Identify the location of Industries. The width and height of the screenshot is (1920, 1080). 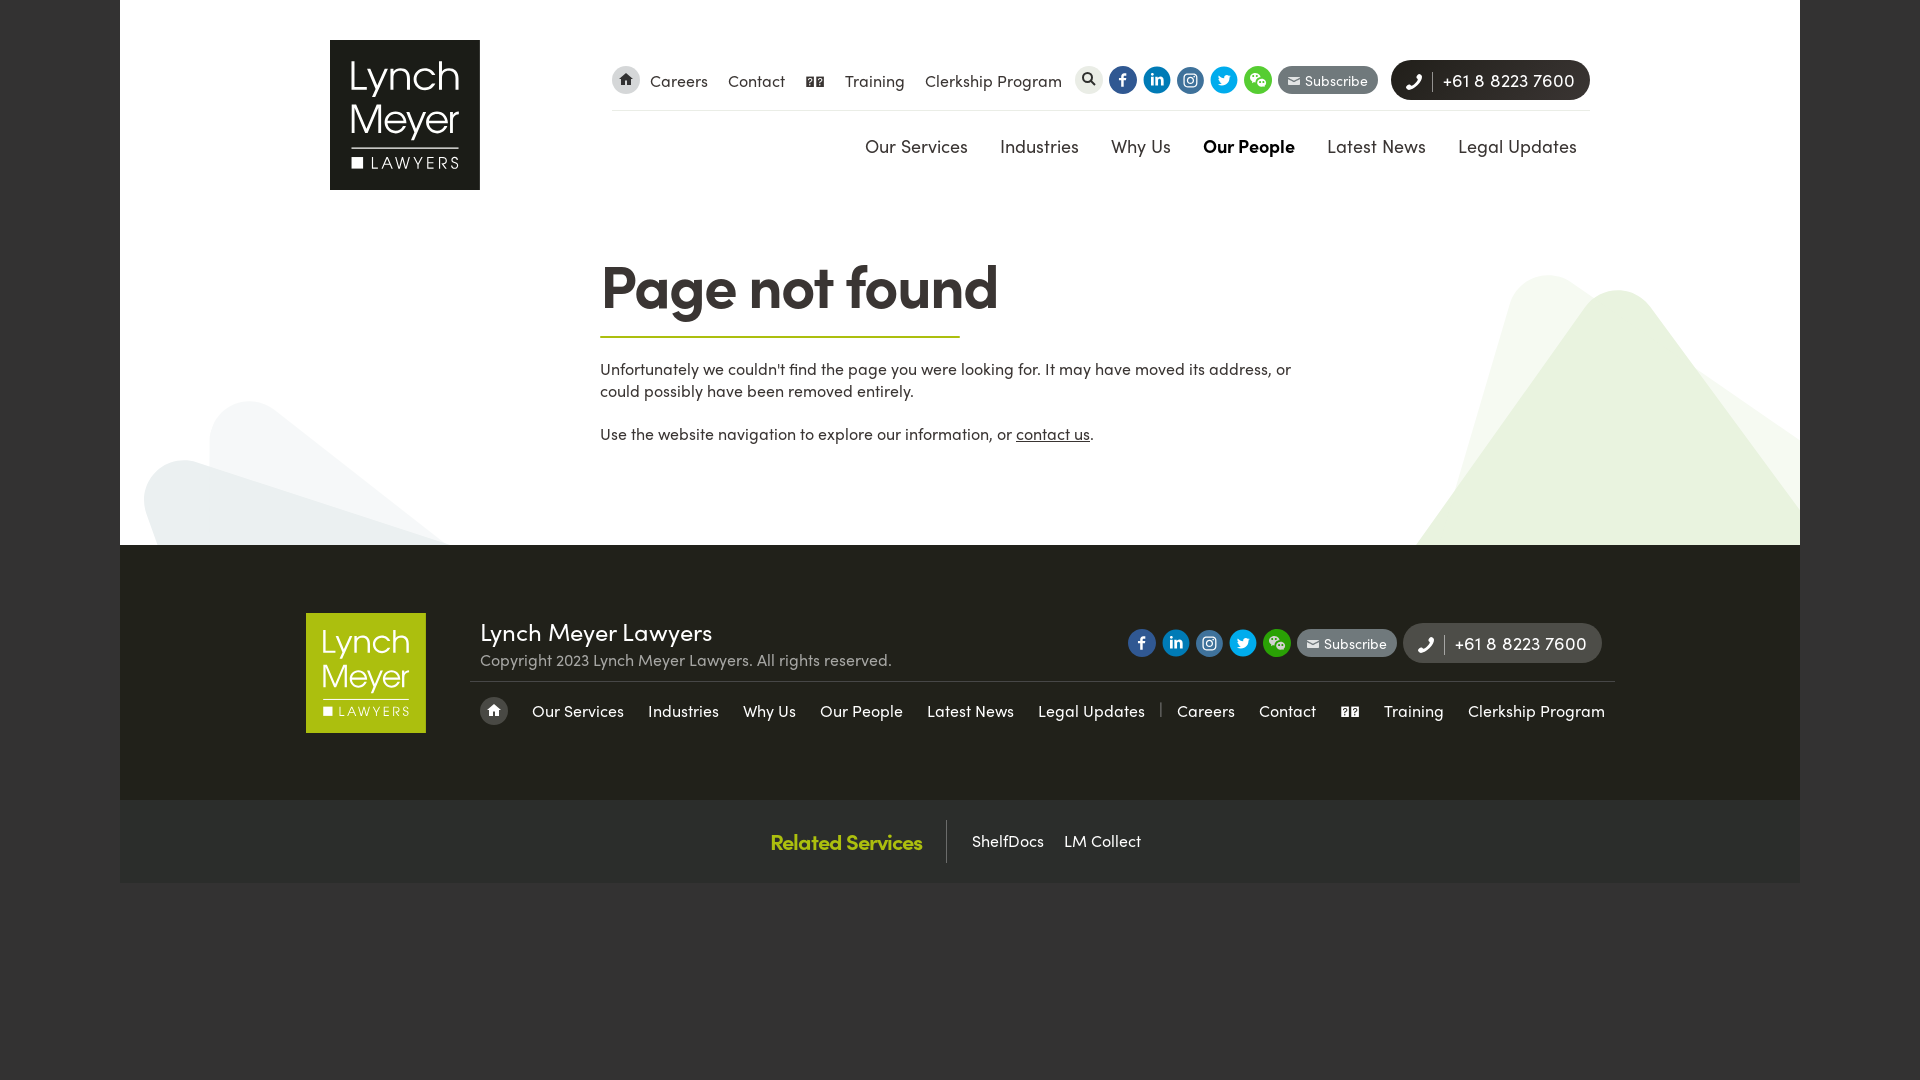
(1039, 146).